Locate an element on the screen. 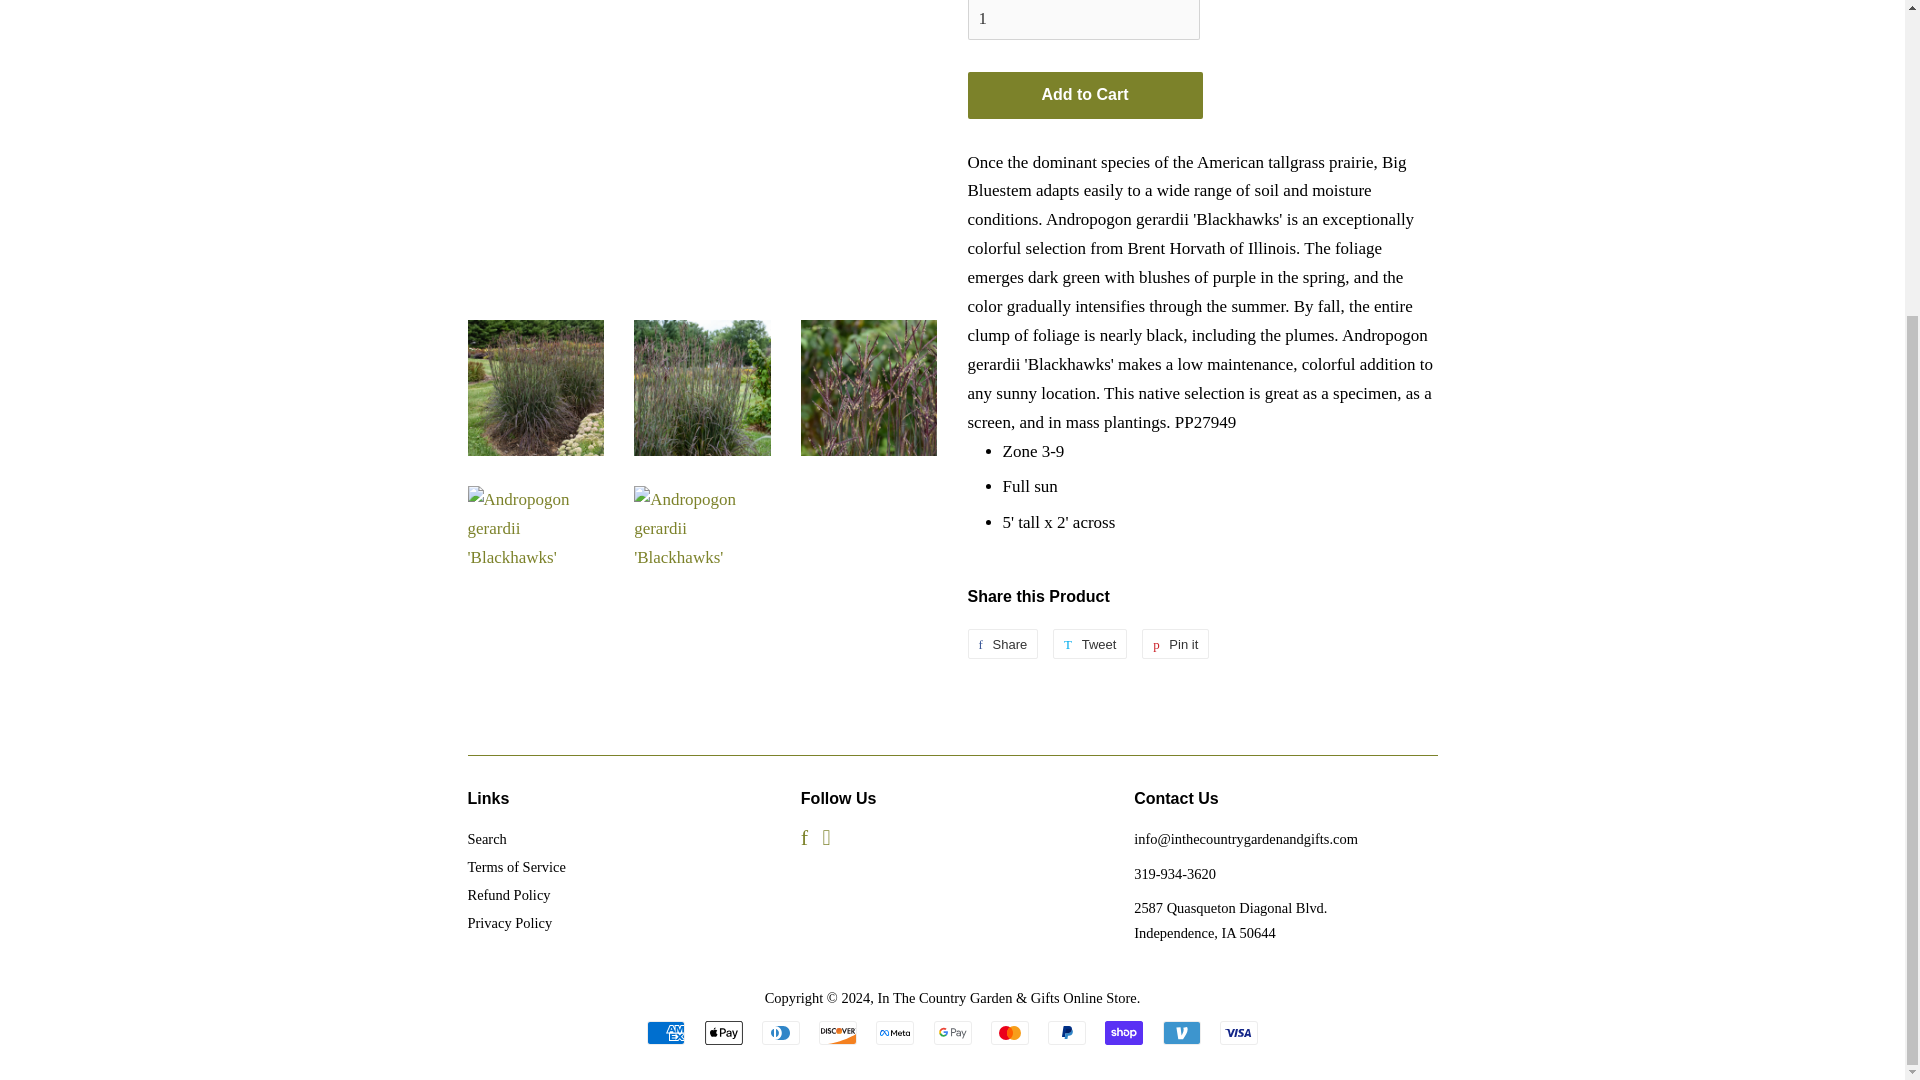 This screenshot has height=1080, width=1920. American Express is located at coordinates (666, 1032).